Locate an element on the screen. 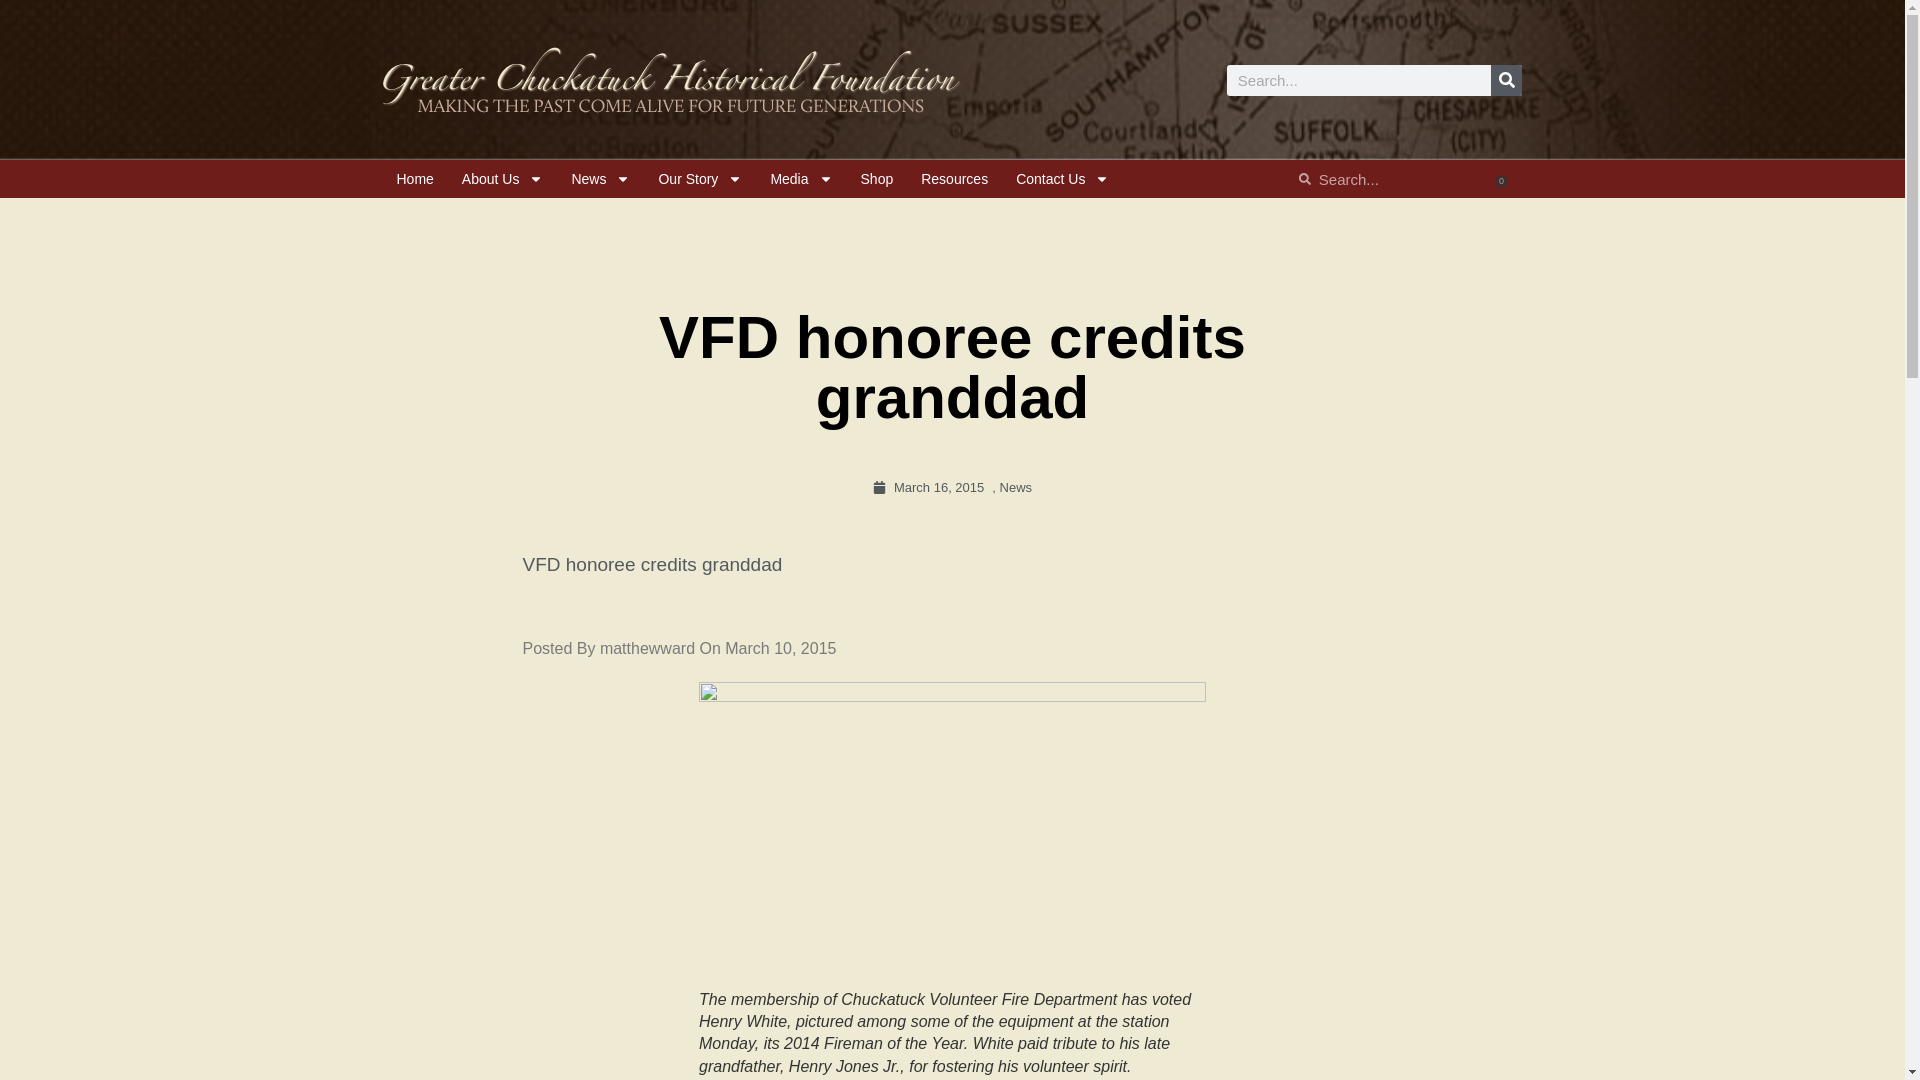  News is located at coordinates (600, 178).